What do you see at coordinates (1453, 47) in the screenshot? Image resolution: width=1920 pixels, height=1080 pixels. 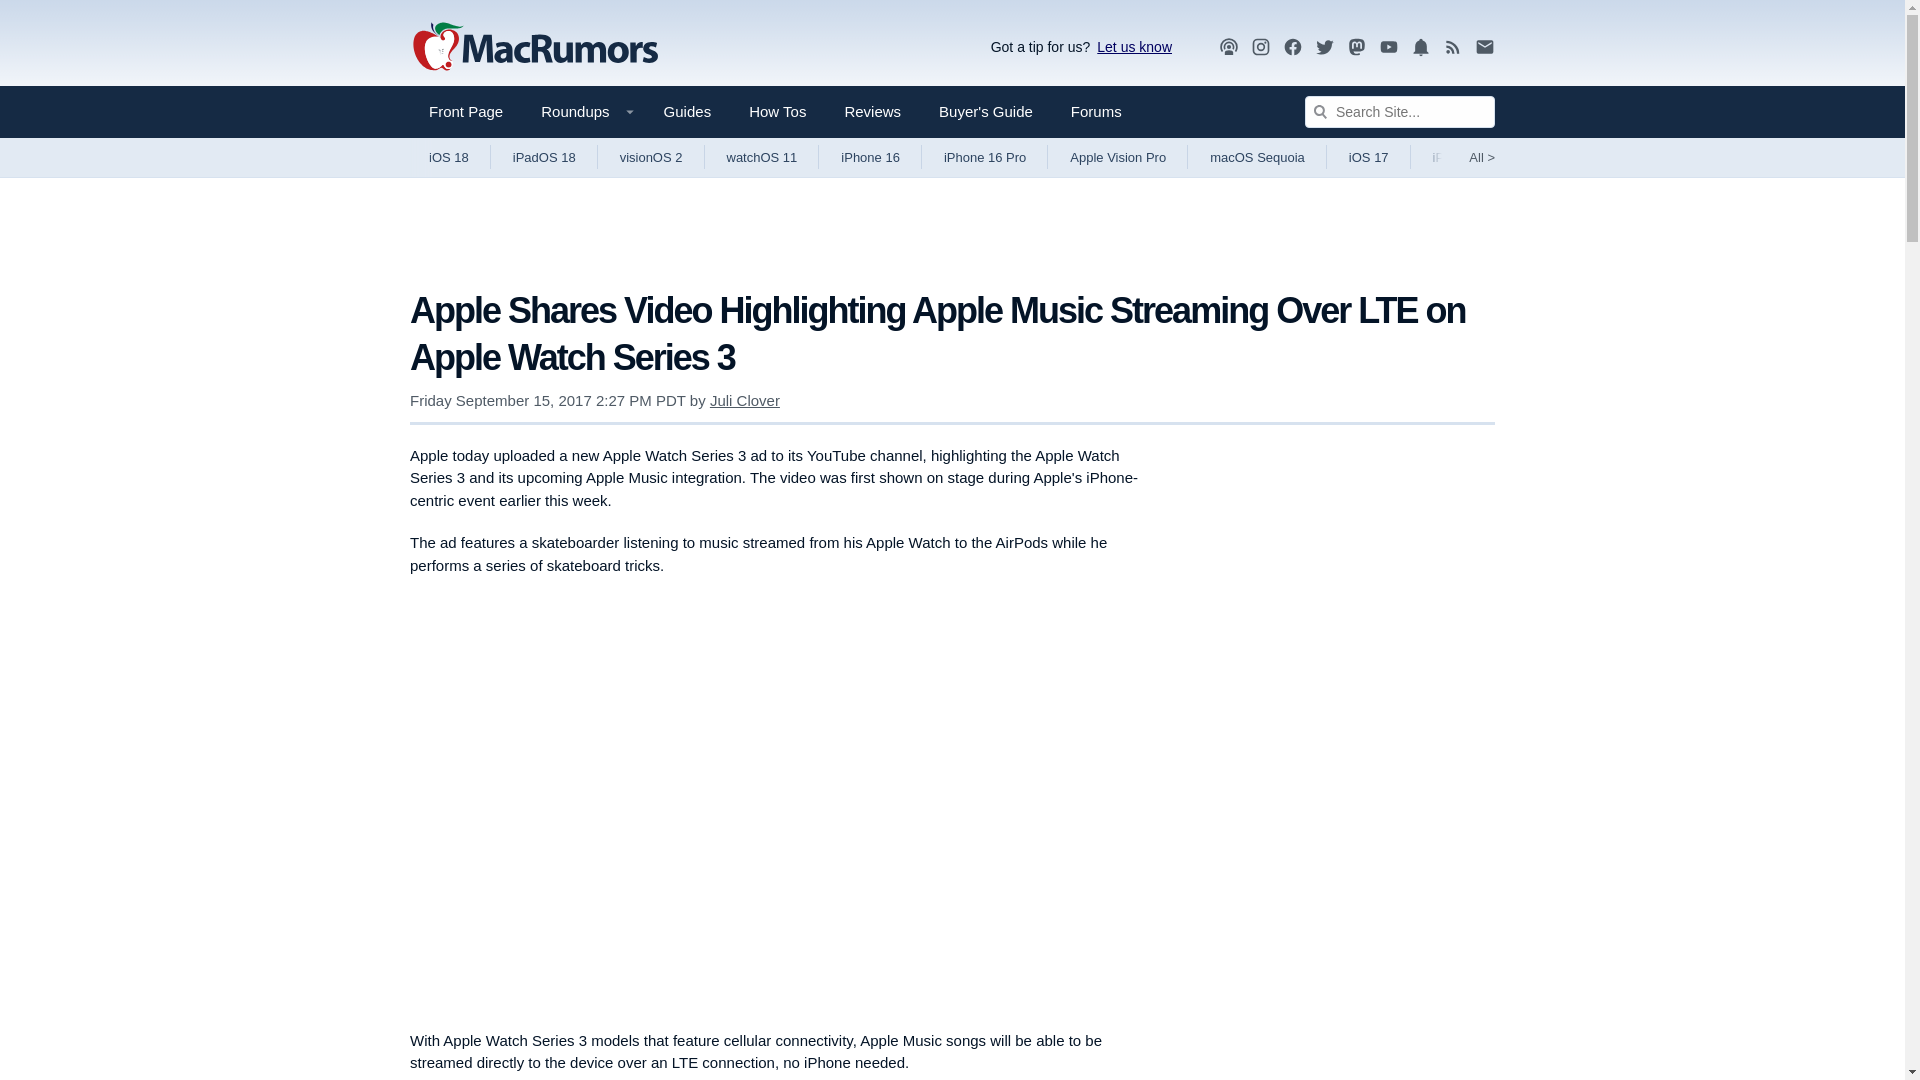 I see `RSS` at bounding box center [1453, 47].